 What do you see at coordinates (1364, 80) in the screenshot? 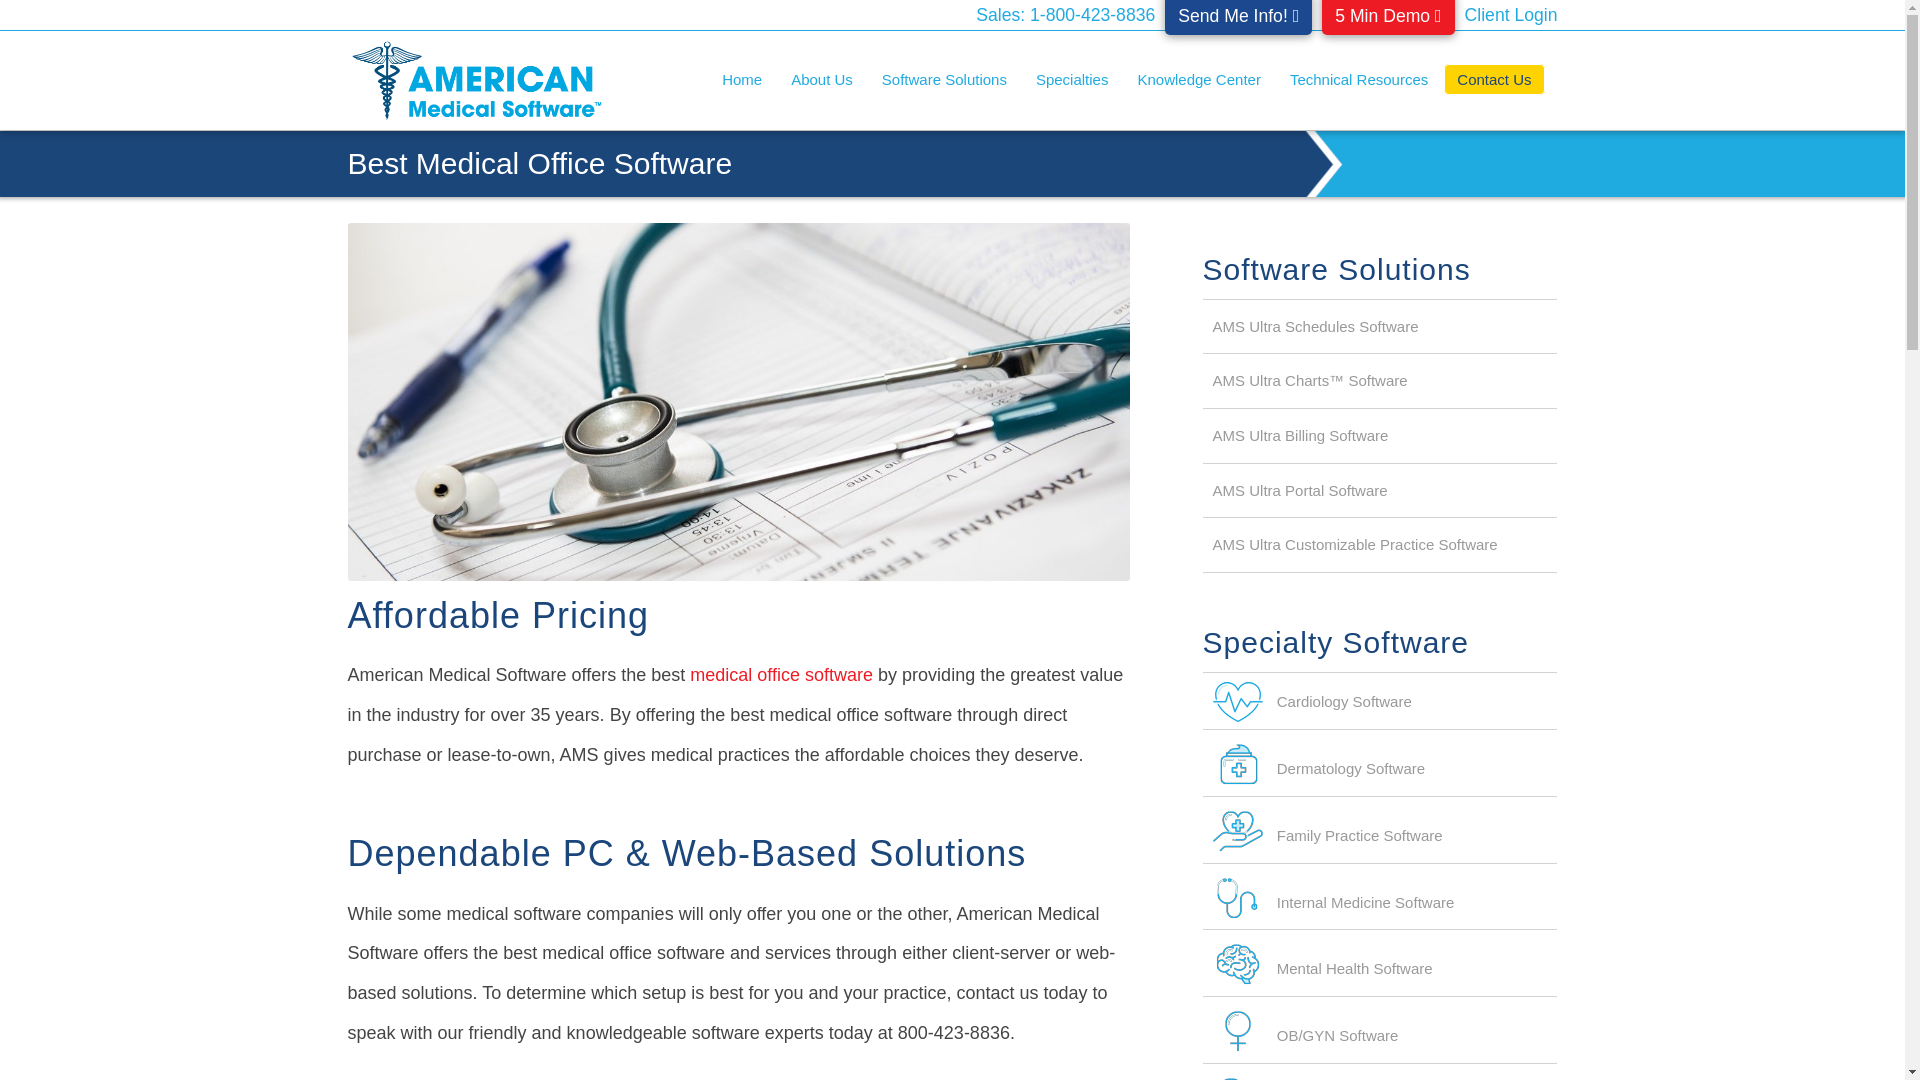
I see `Technical Resources` at bounding box center [1364, 80].